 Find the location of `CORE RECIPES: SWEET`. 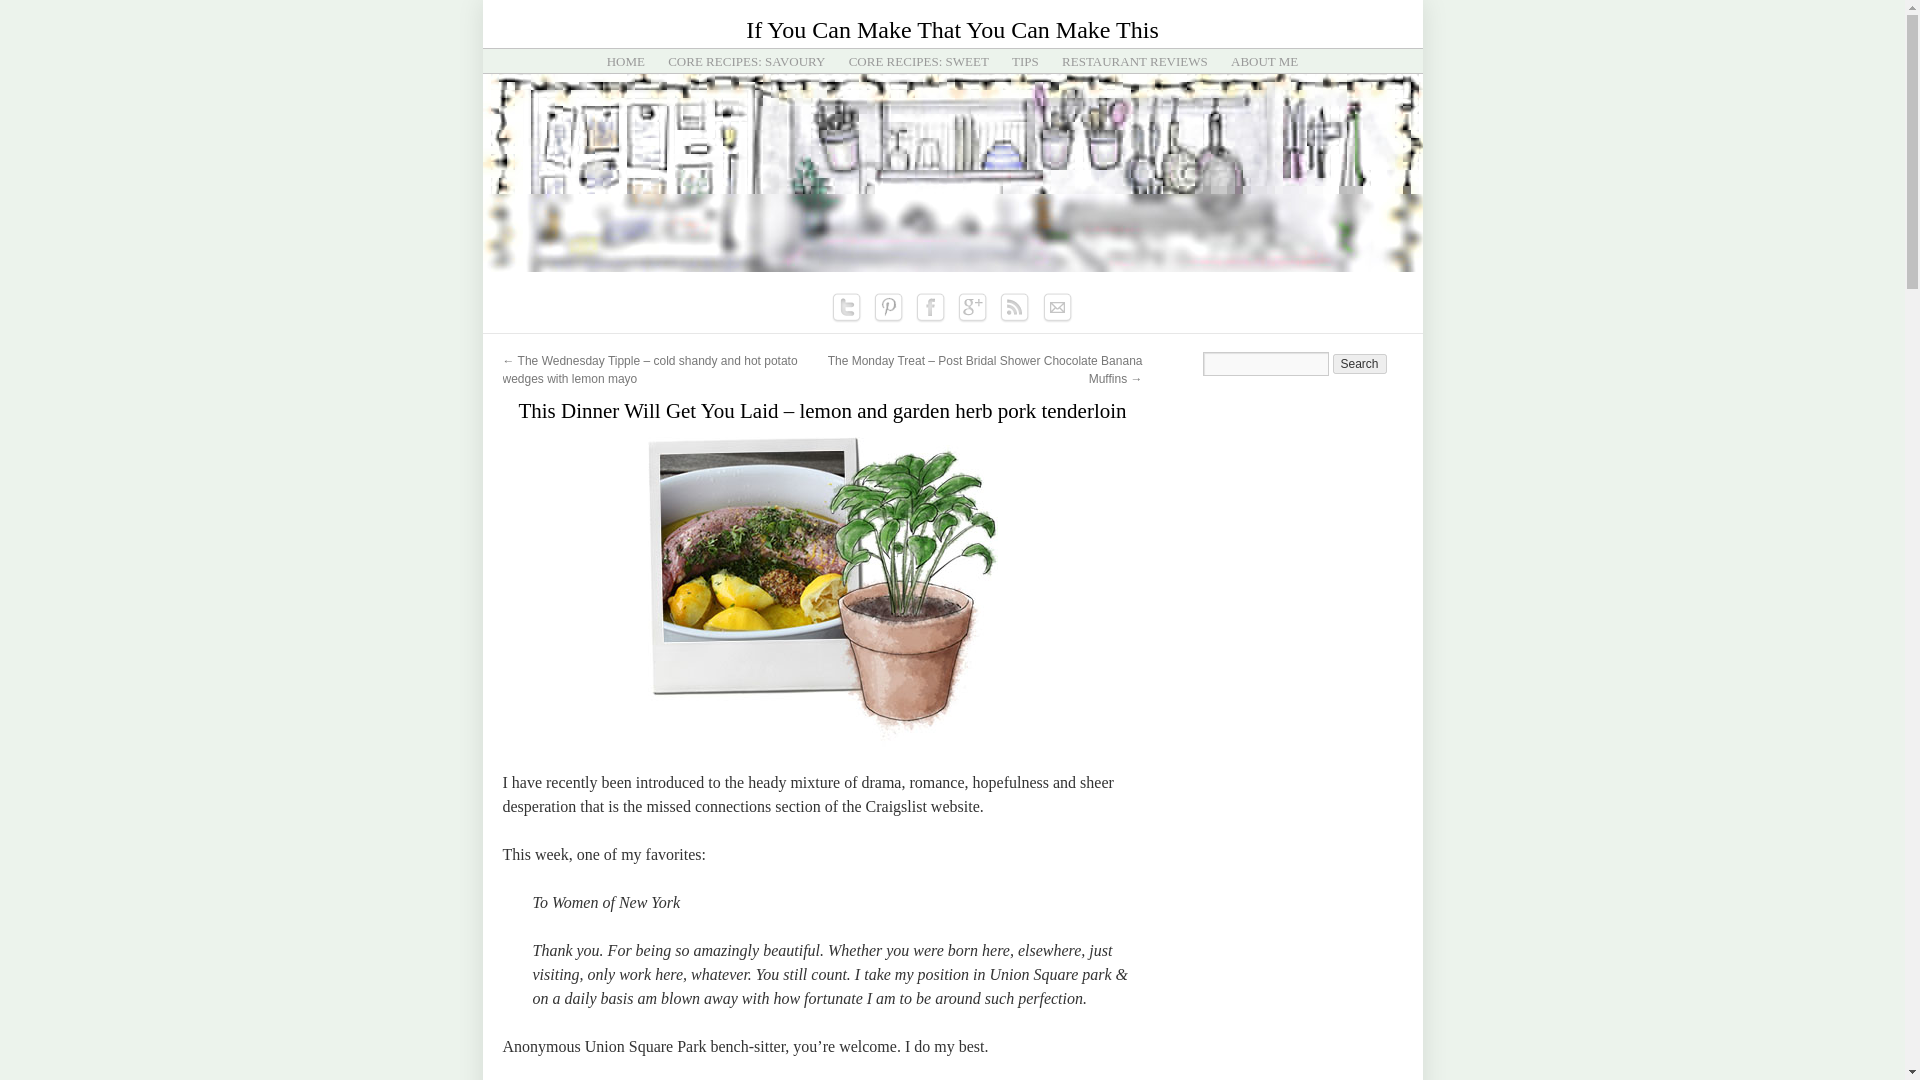

CORE RECIPES: SWEET is located at coordinates (918, 62).